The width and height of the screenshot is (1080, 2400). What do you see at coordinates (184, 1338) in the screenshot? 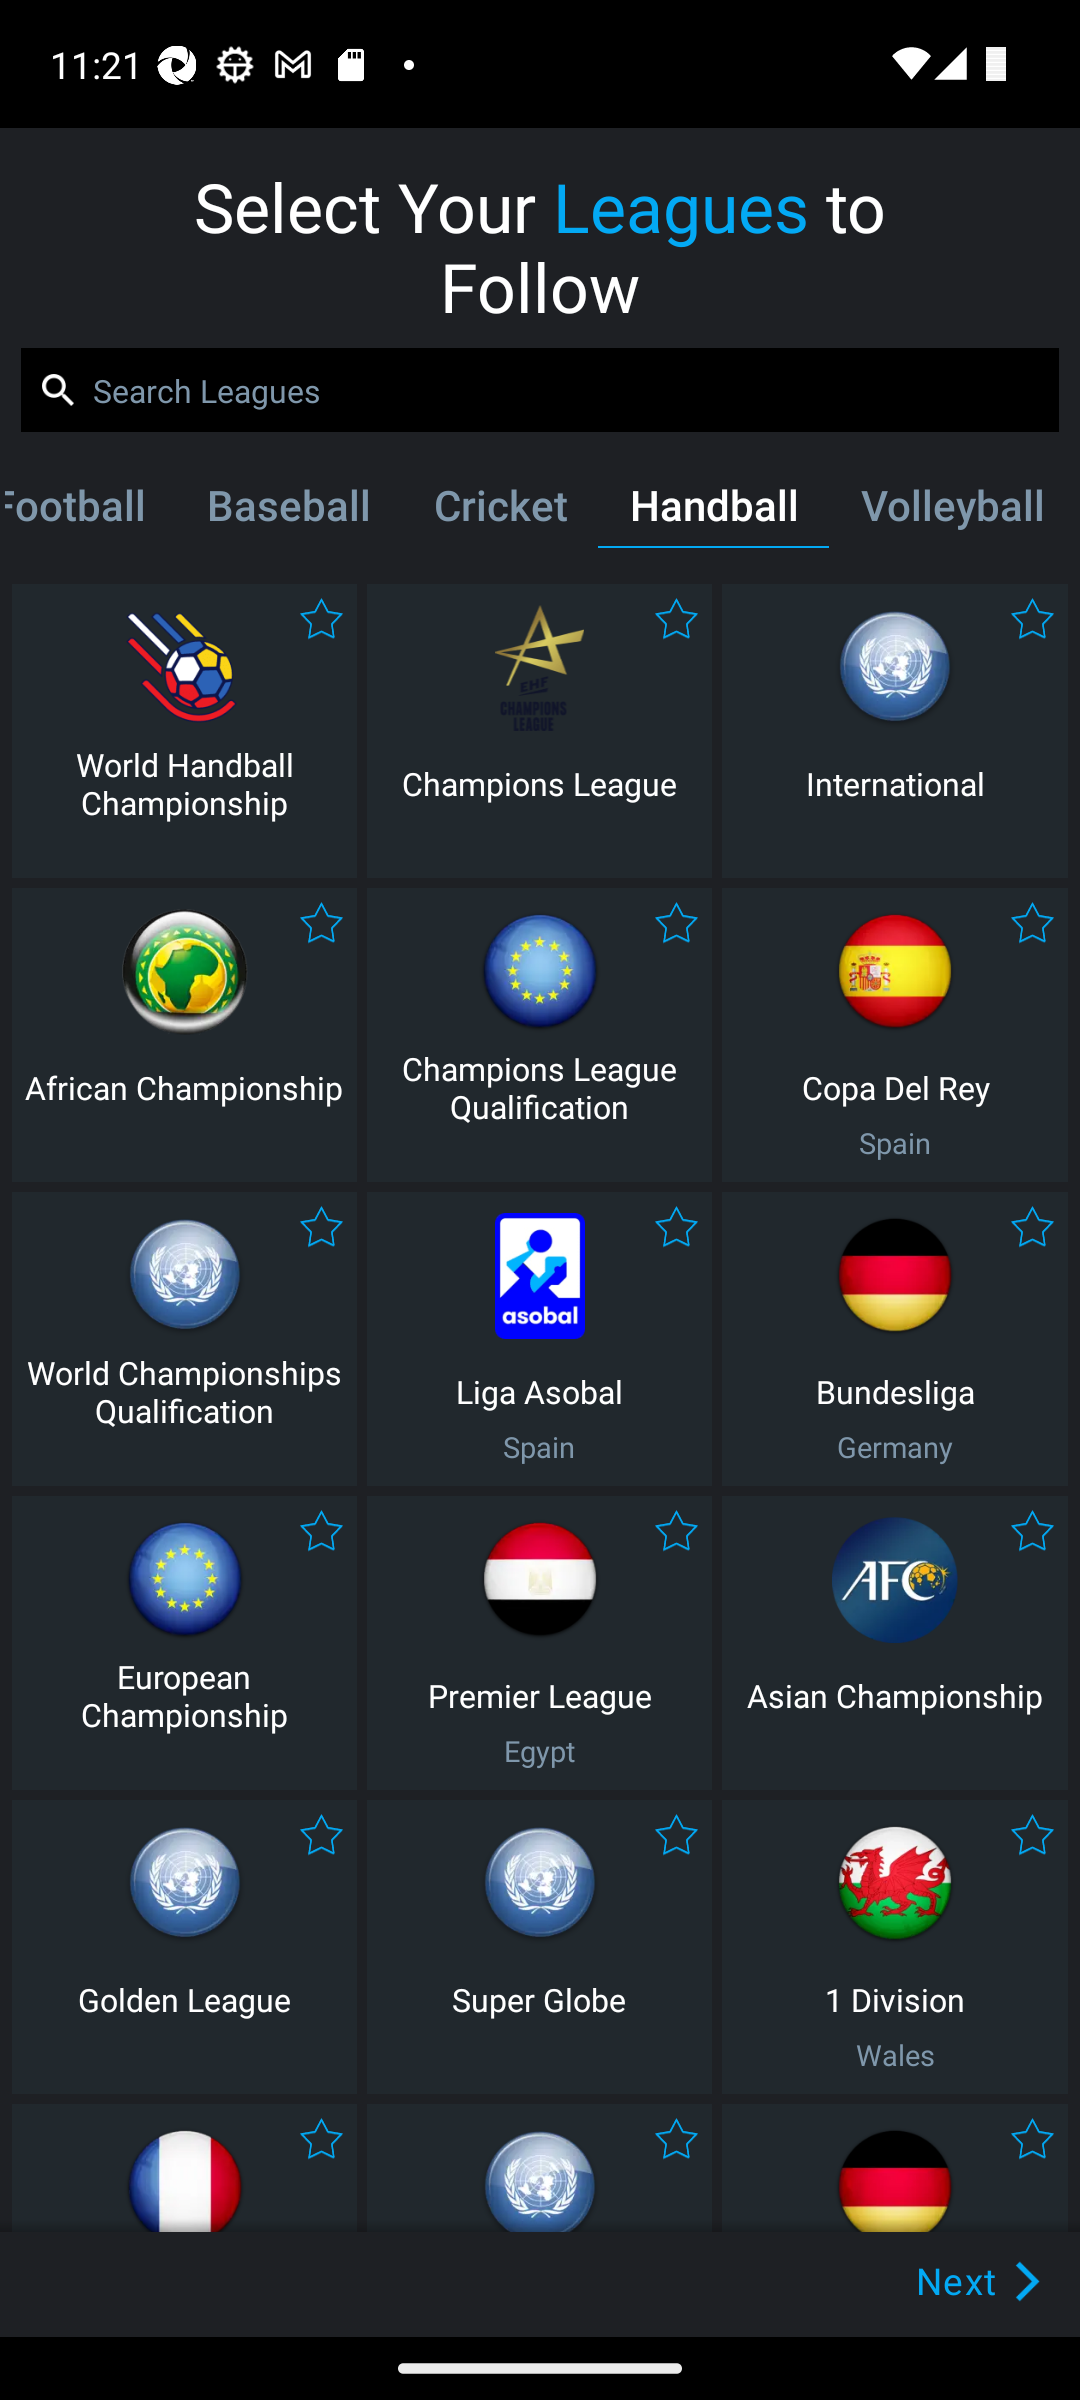
I see `World Championships Qualification` at bounding box center [184, 1338].